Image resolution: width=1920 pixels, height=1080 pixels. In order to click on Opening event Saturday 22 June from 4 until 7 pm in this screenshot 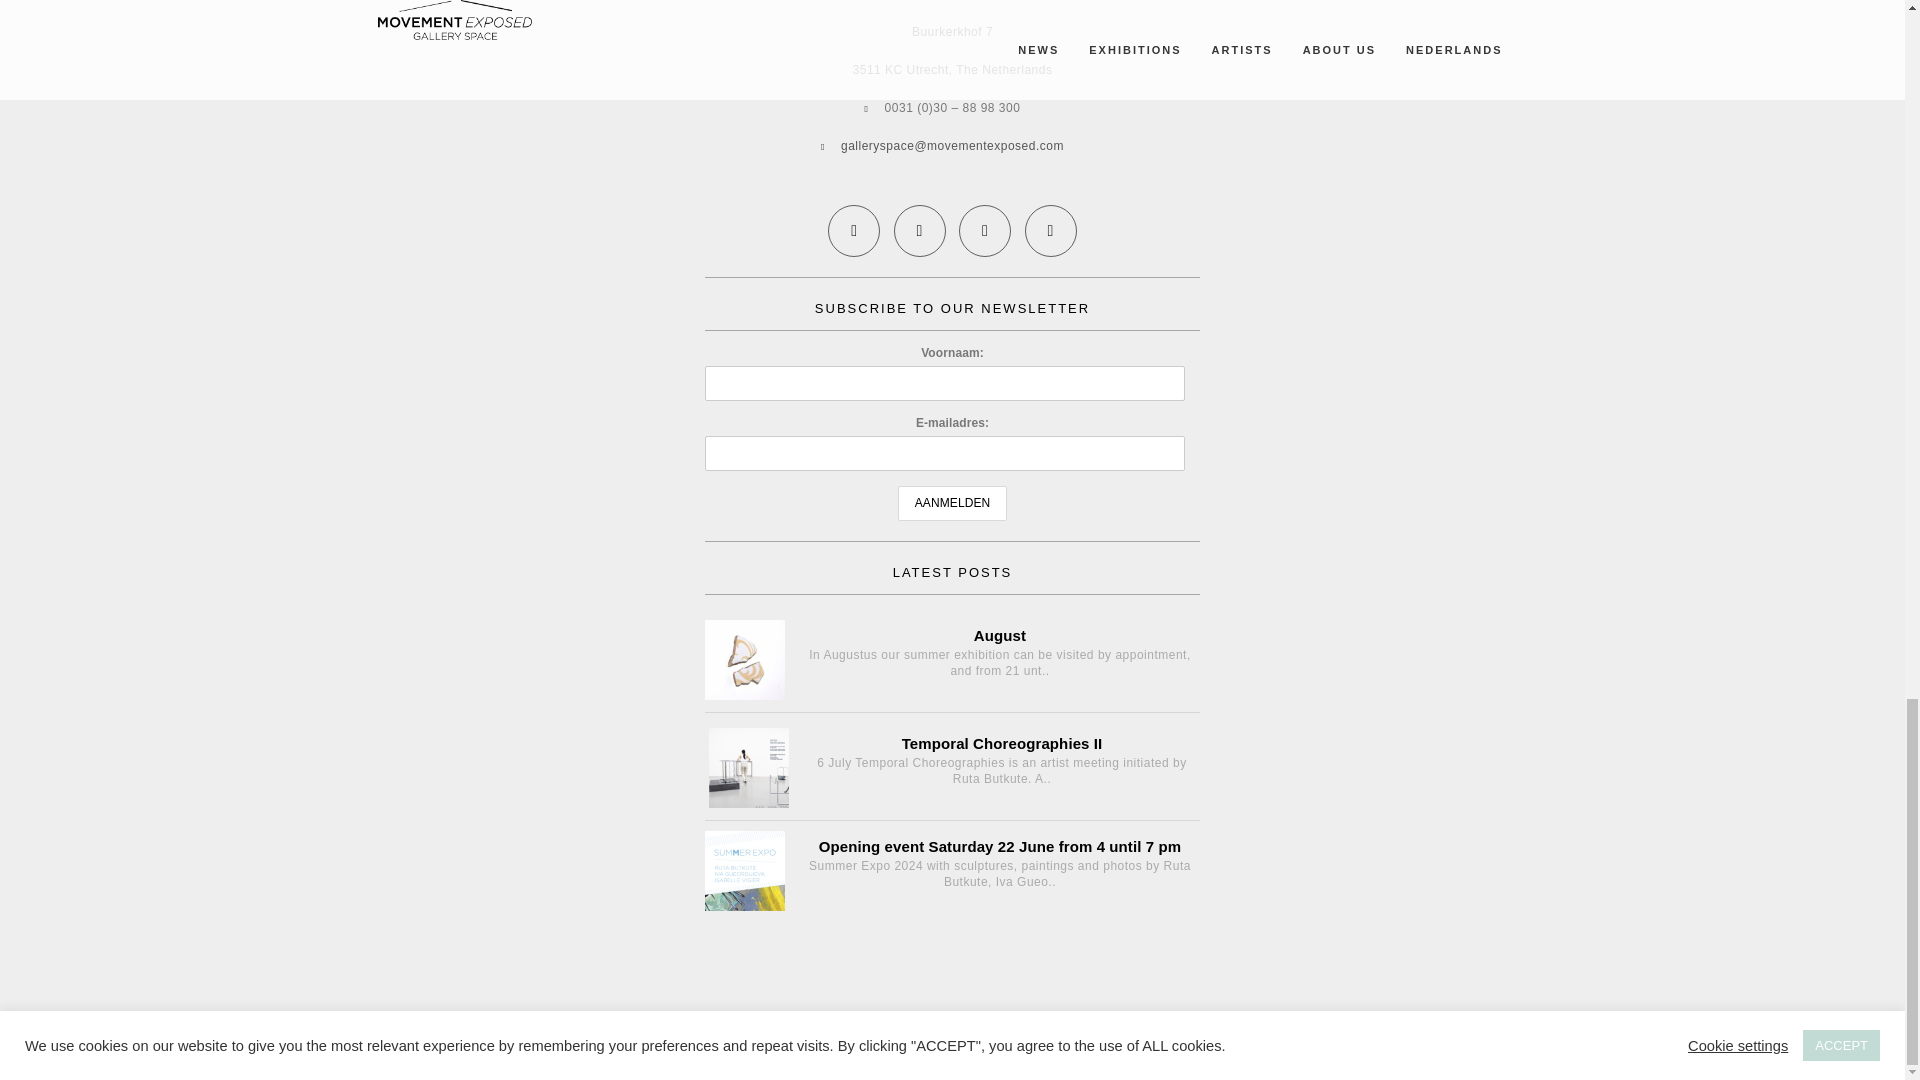, I will do `click(952, 840)`.